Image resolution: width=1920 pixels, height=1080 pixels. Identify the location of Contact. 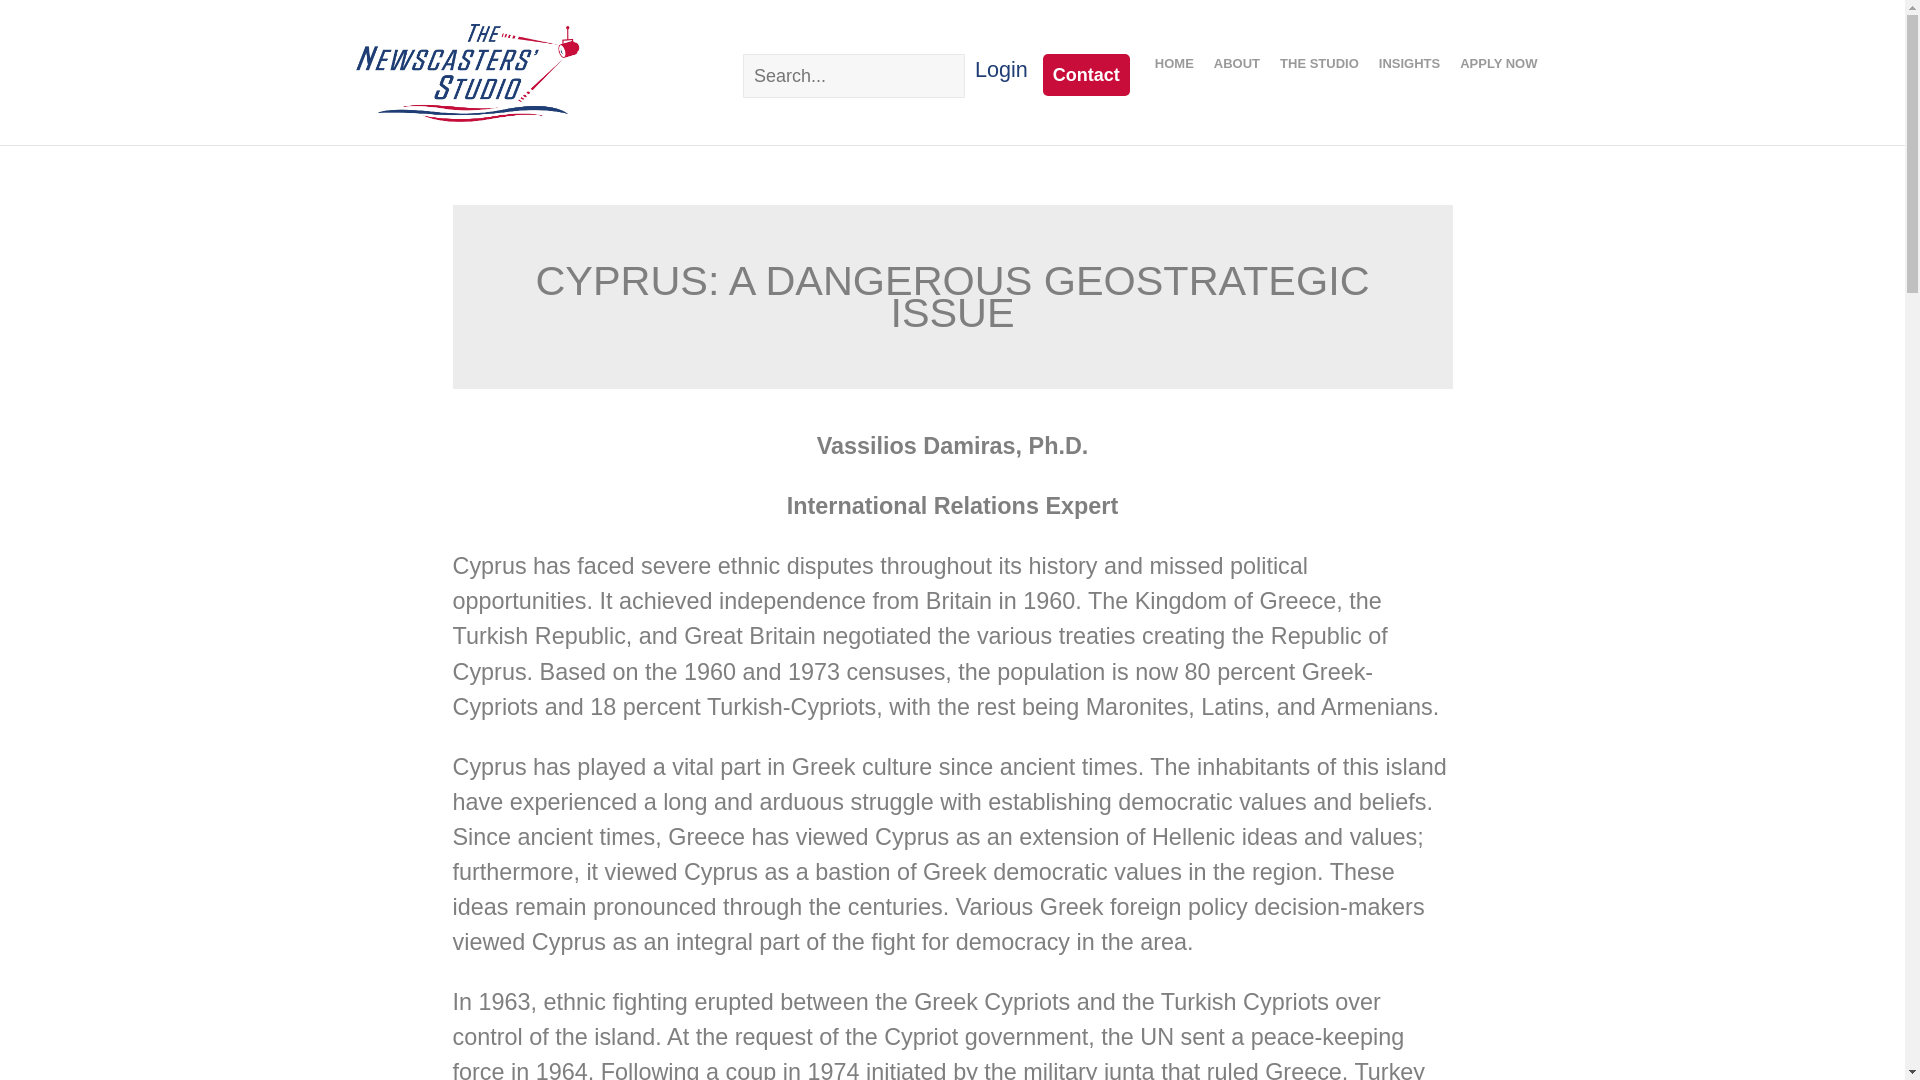
(1086, 75).